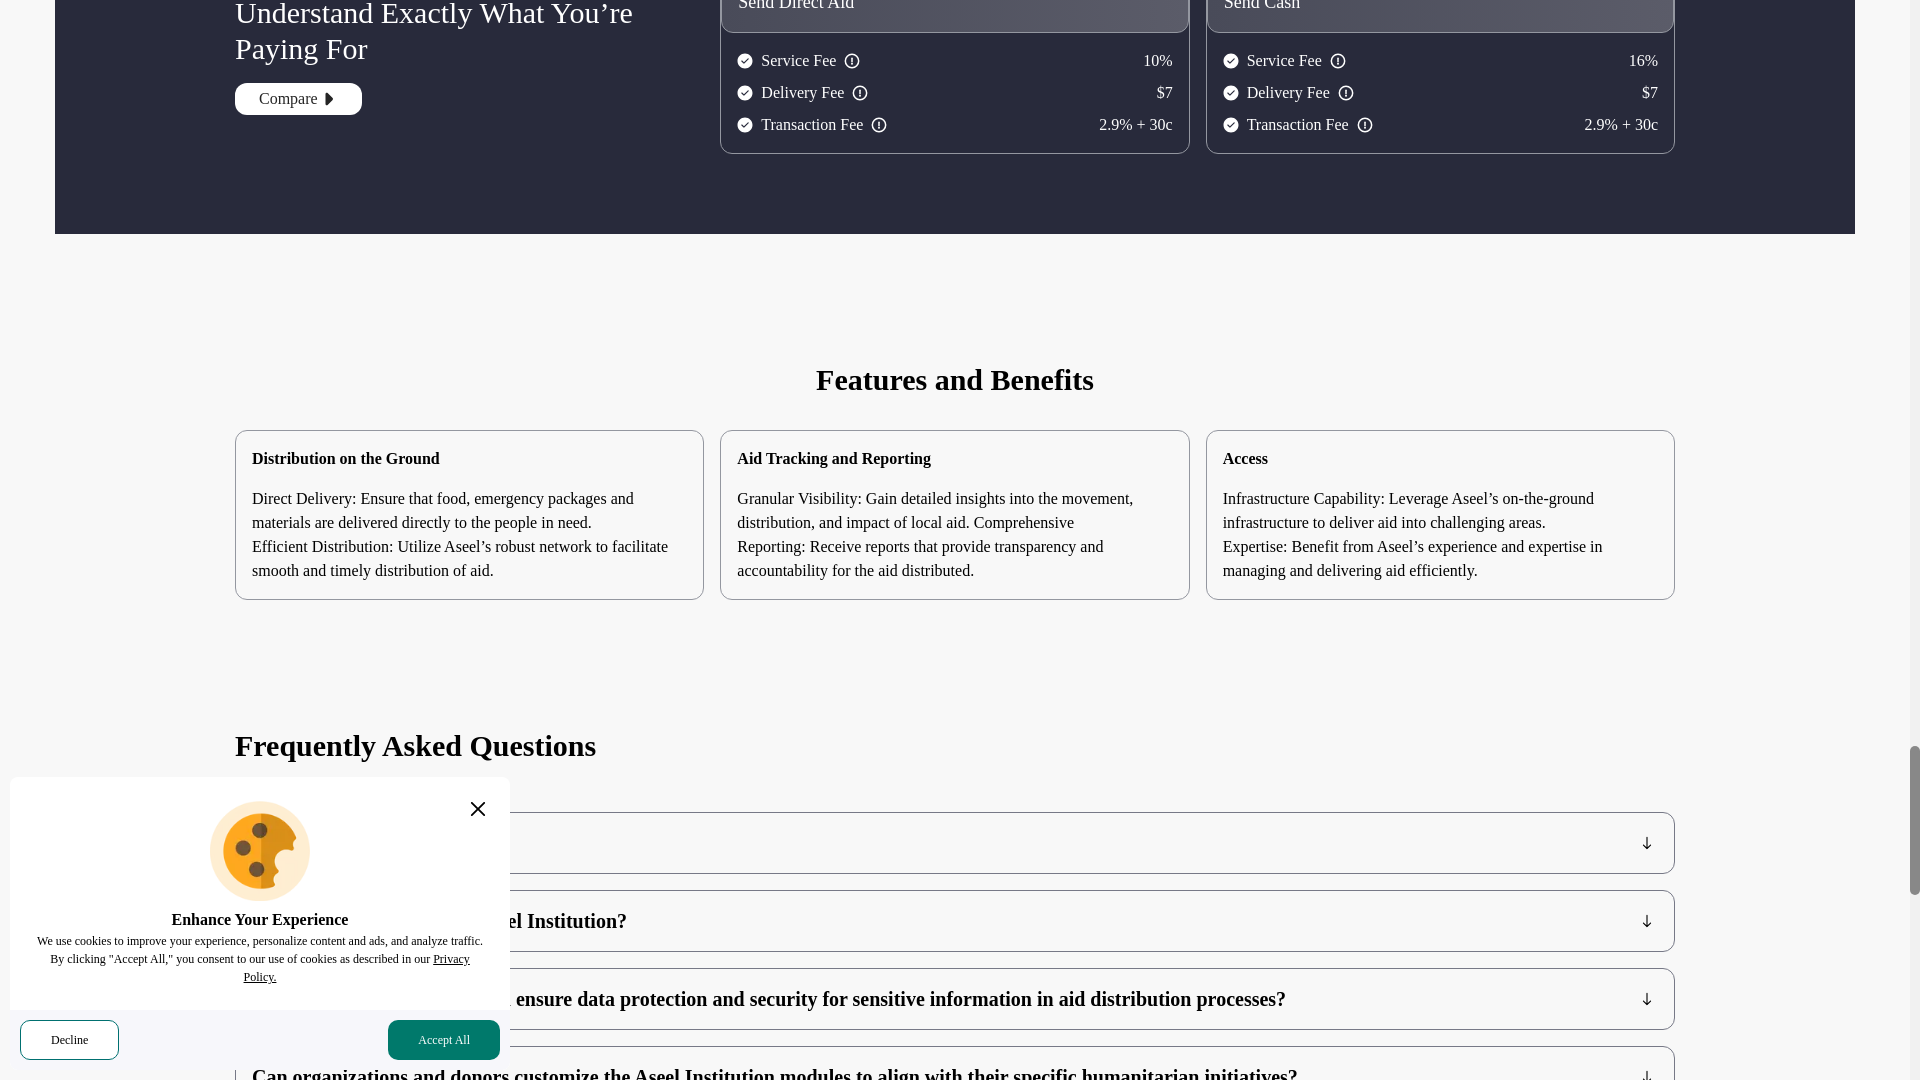 The height and width of the screenshot is (1080, 1920). I want to click on Compare, so click(298, 98).